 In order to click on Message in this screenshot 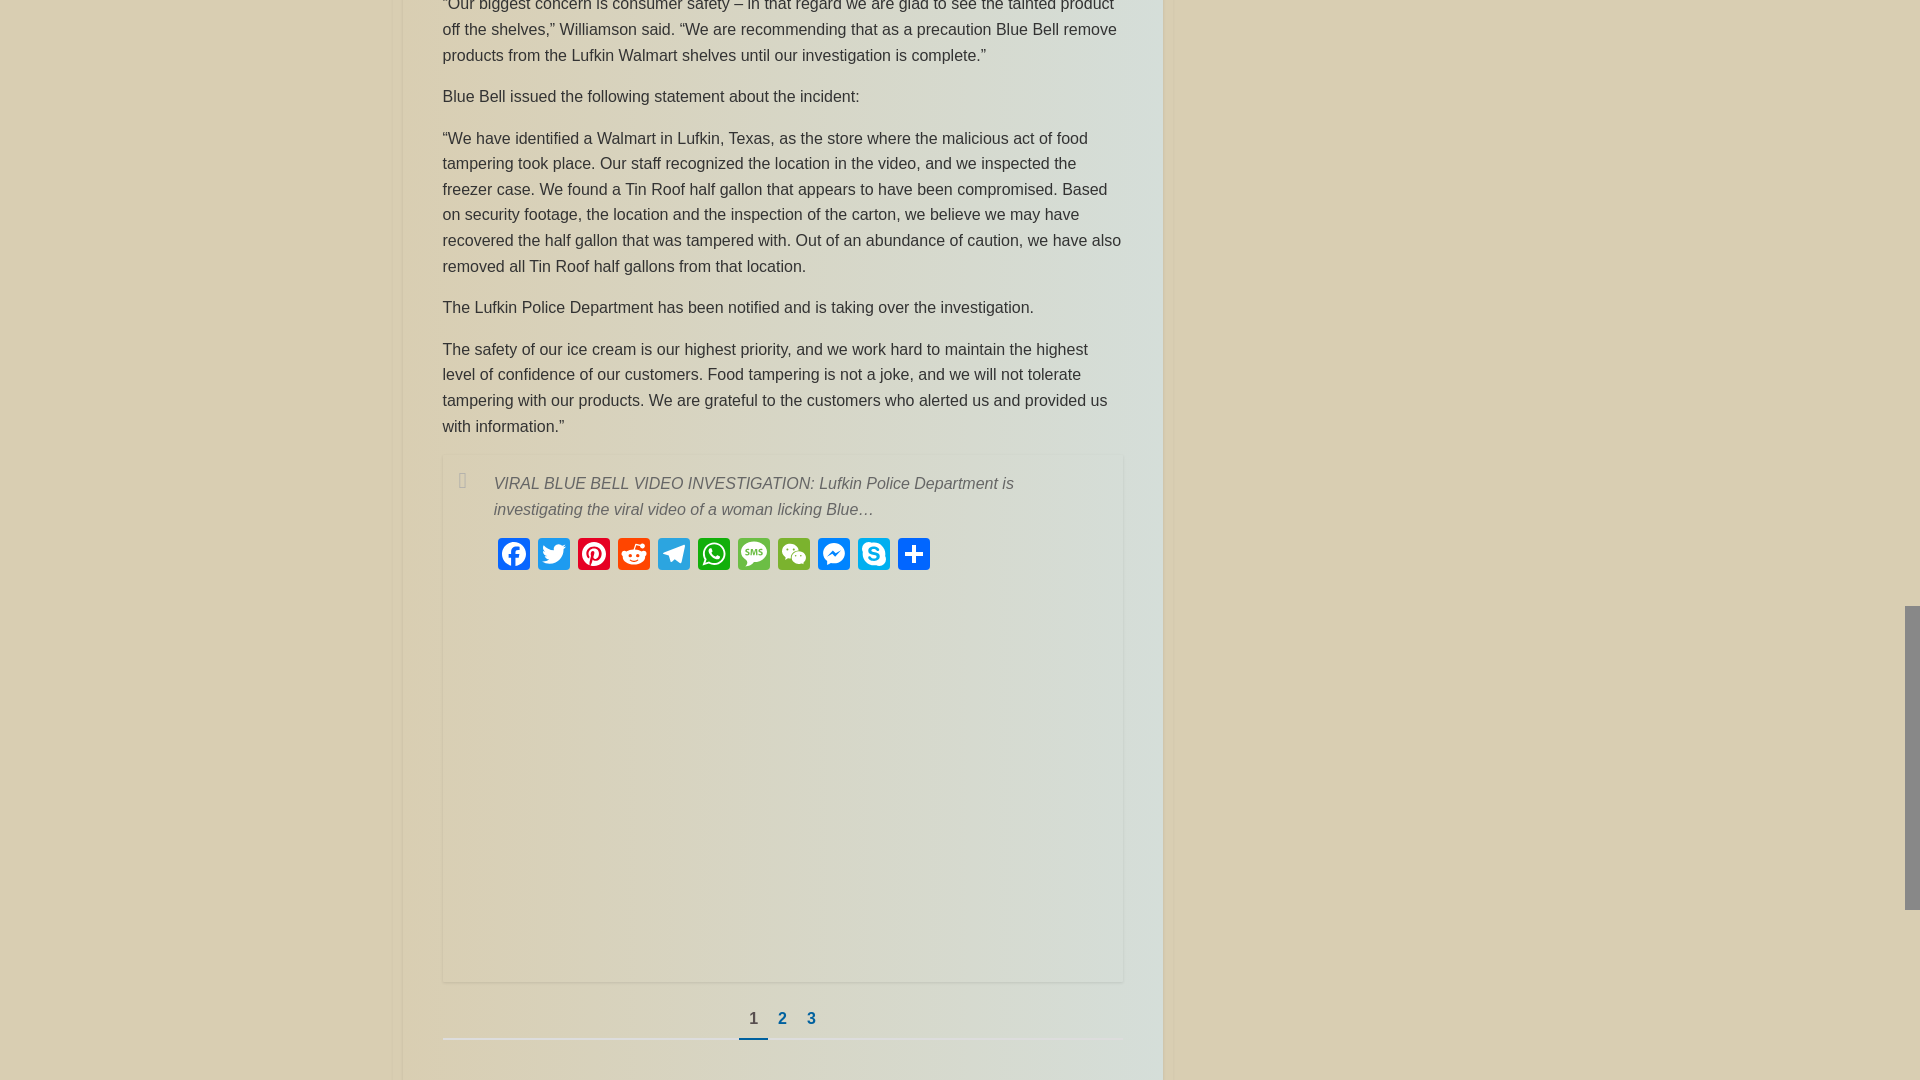, I will do `click(753, 556)`.